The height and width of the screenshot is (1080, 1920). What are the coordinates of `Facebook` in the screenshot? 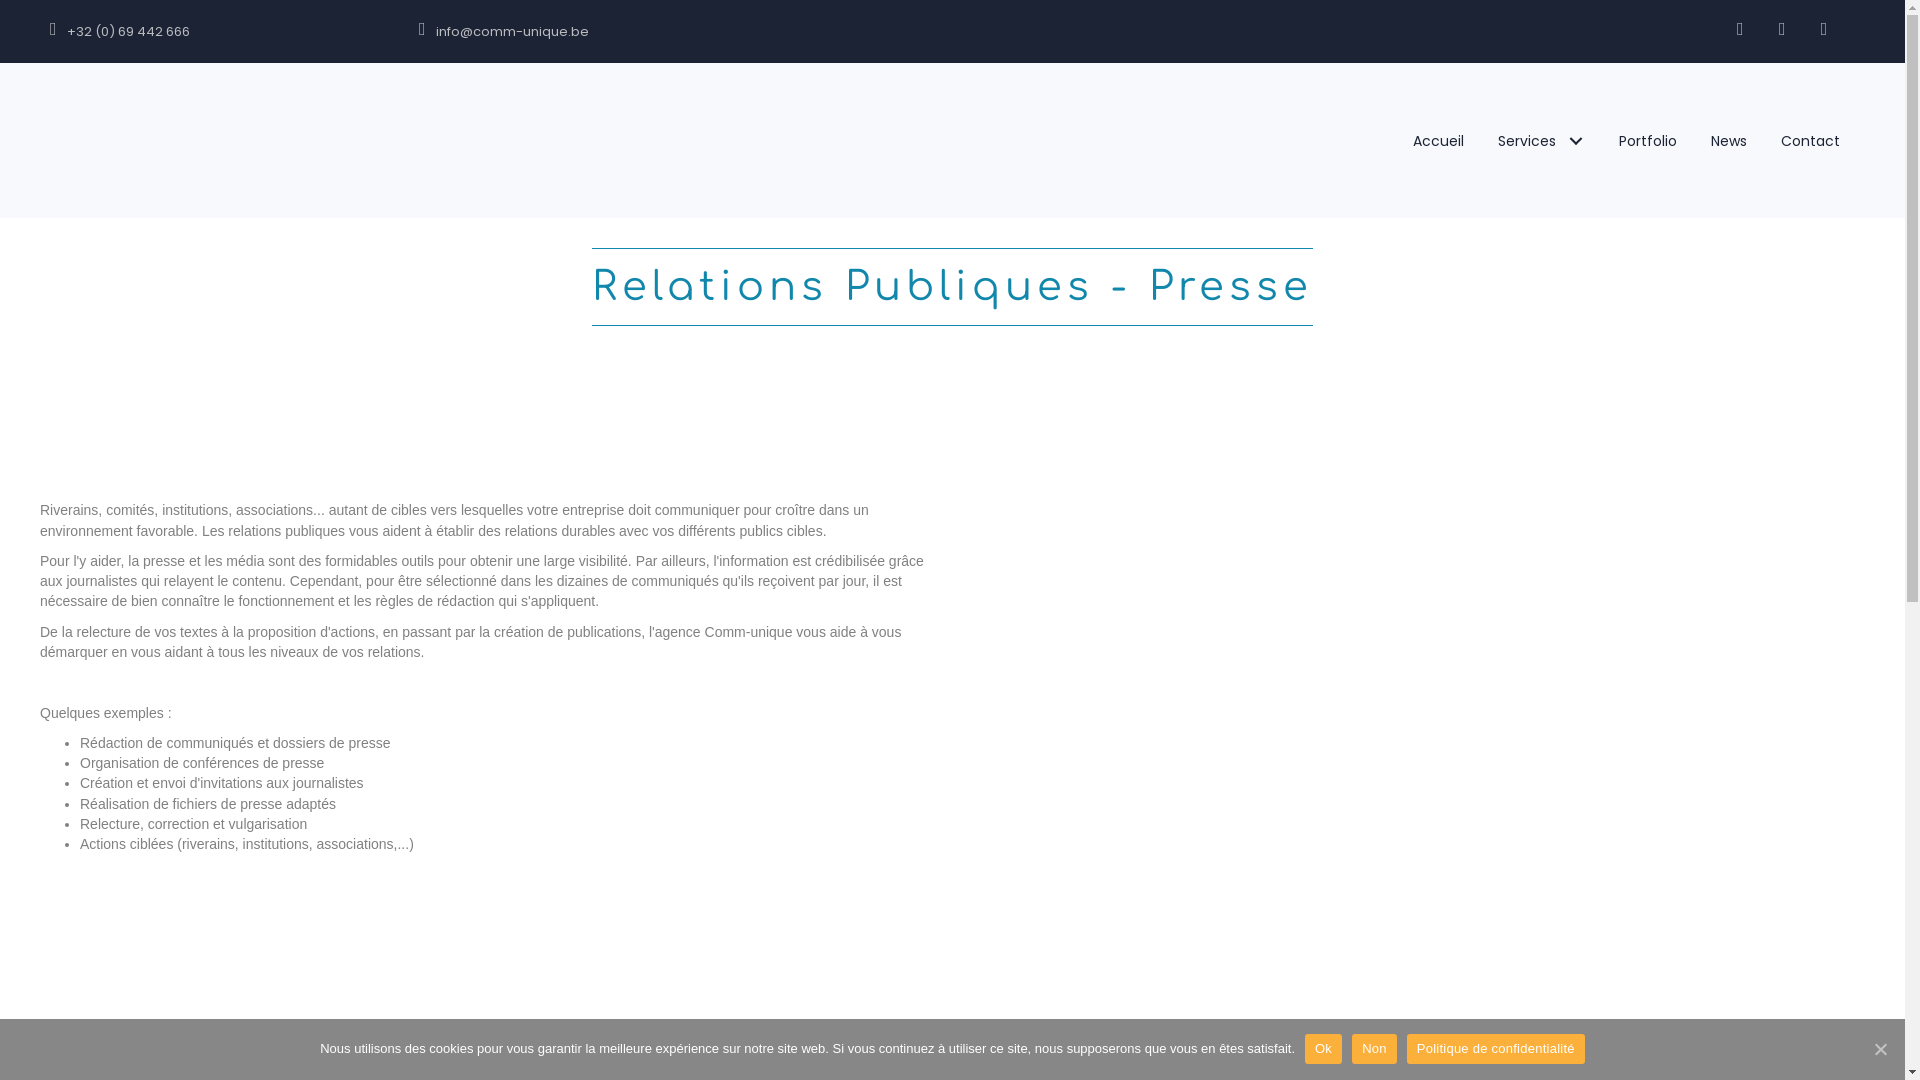 It's located at (1740, 29).